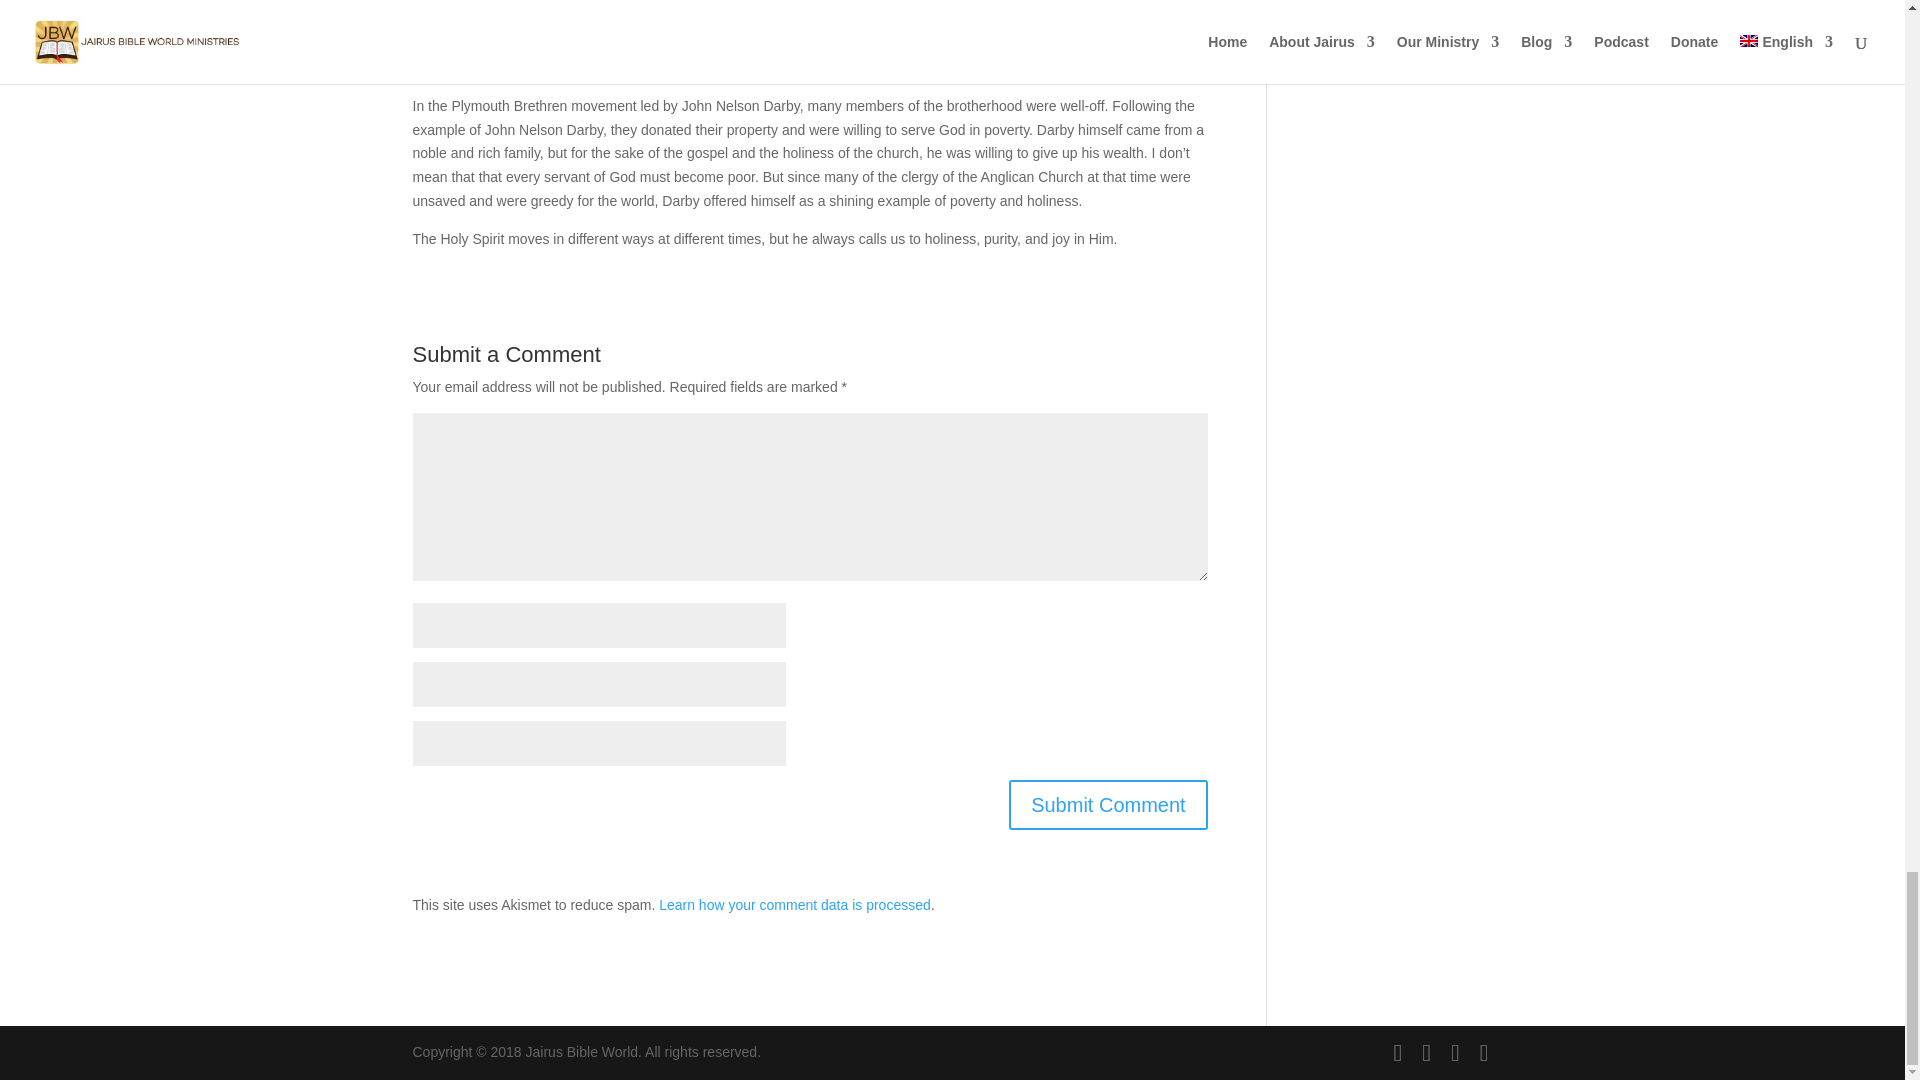 Image resolution: width=1920 pixels, height=1080 pixels. Describe the element at coordinates (1108, 804) in the screenshot. I see `Submit Comment` at that location.